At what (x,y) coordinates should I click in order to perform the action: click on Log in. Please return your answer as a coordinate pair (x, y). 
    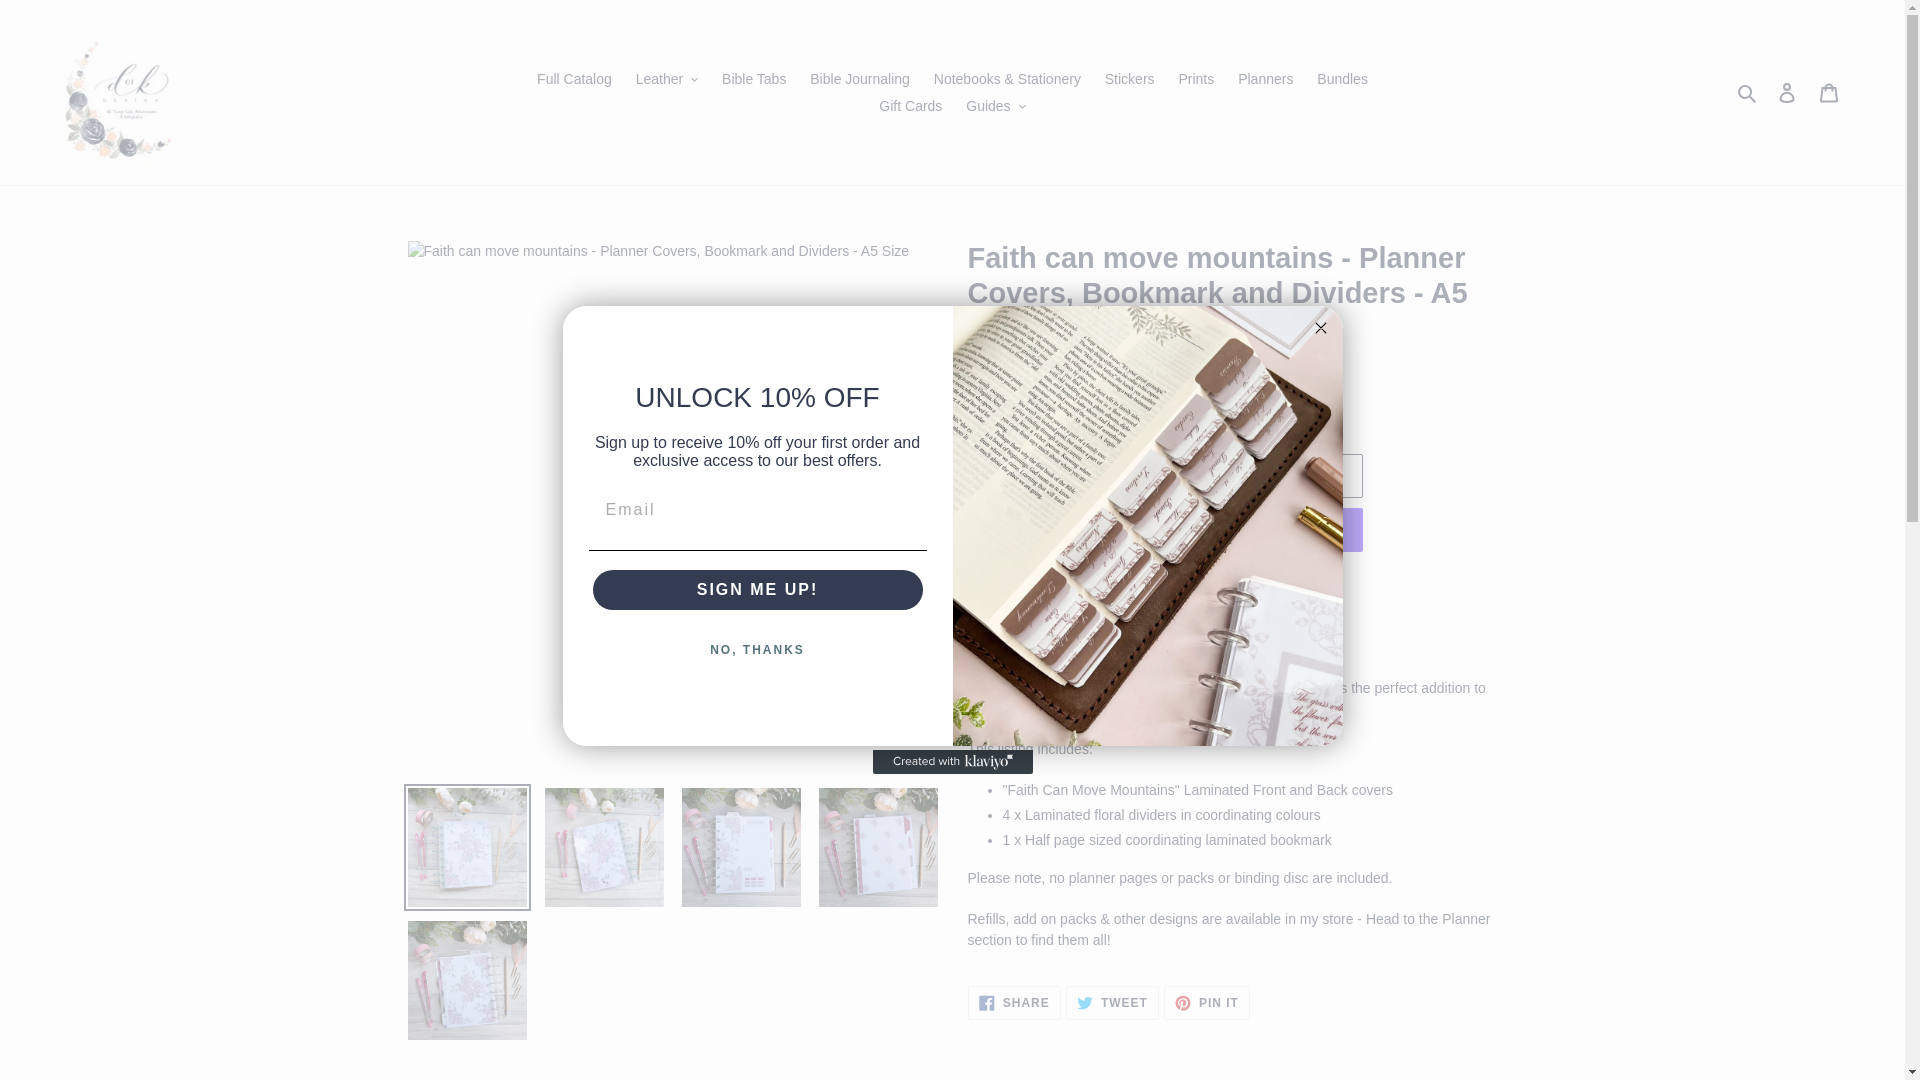
    Looking at the image, I should click on (1787, 92).